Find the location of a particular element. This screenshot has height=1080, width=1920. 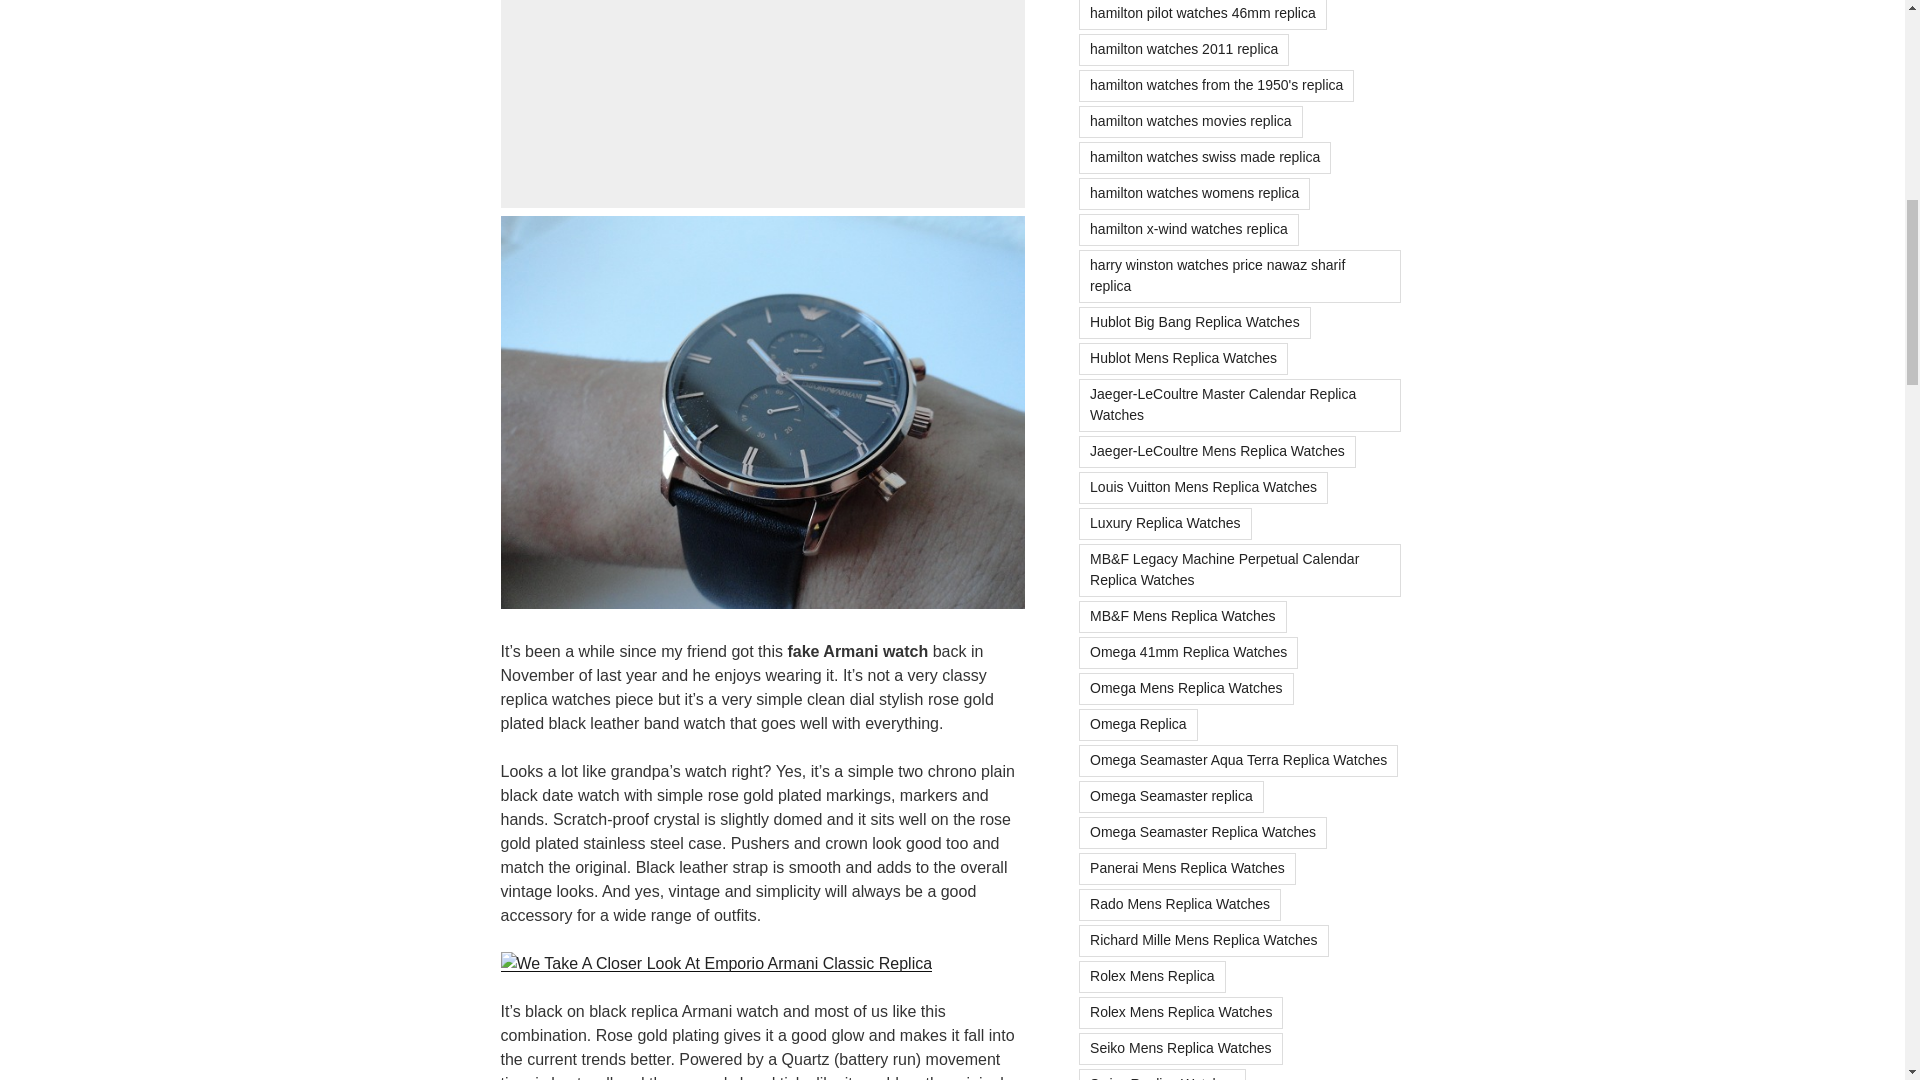

harry winston watches price nawaz sharif replica is located at coordinates (1239, 276).